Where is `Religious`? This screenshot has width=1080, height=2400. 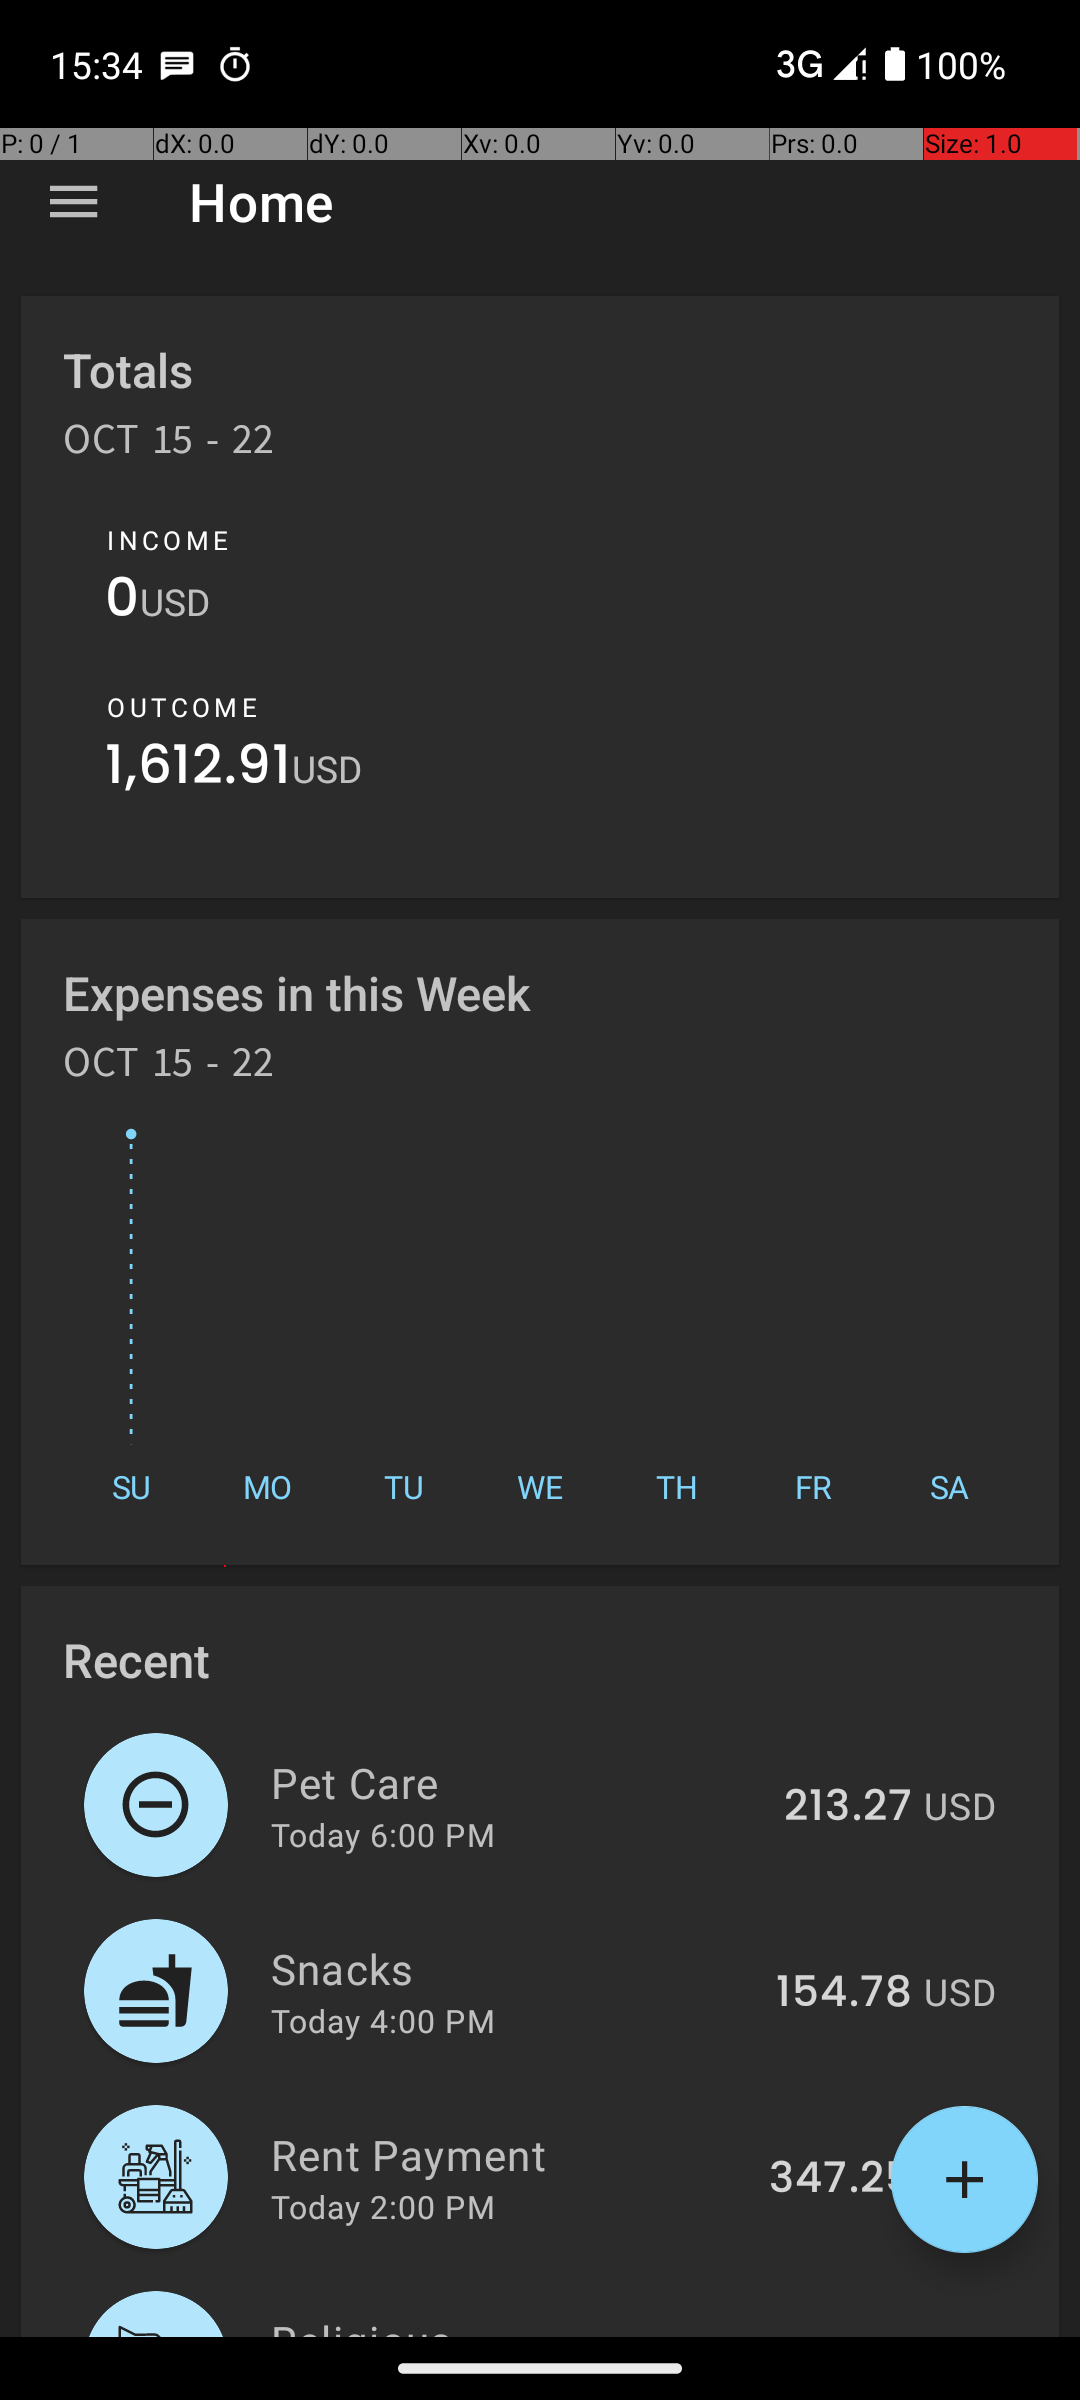 Religious is located at coordinates (508, 2324).